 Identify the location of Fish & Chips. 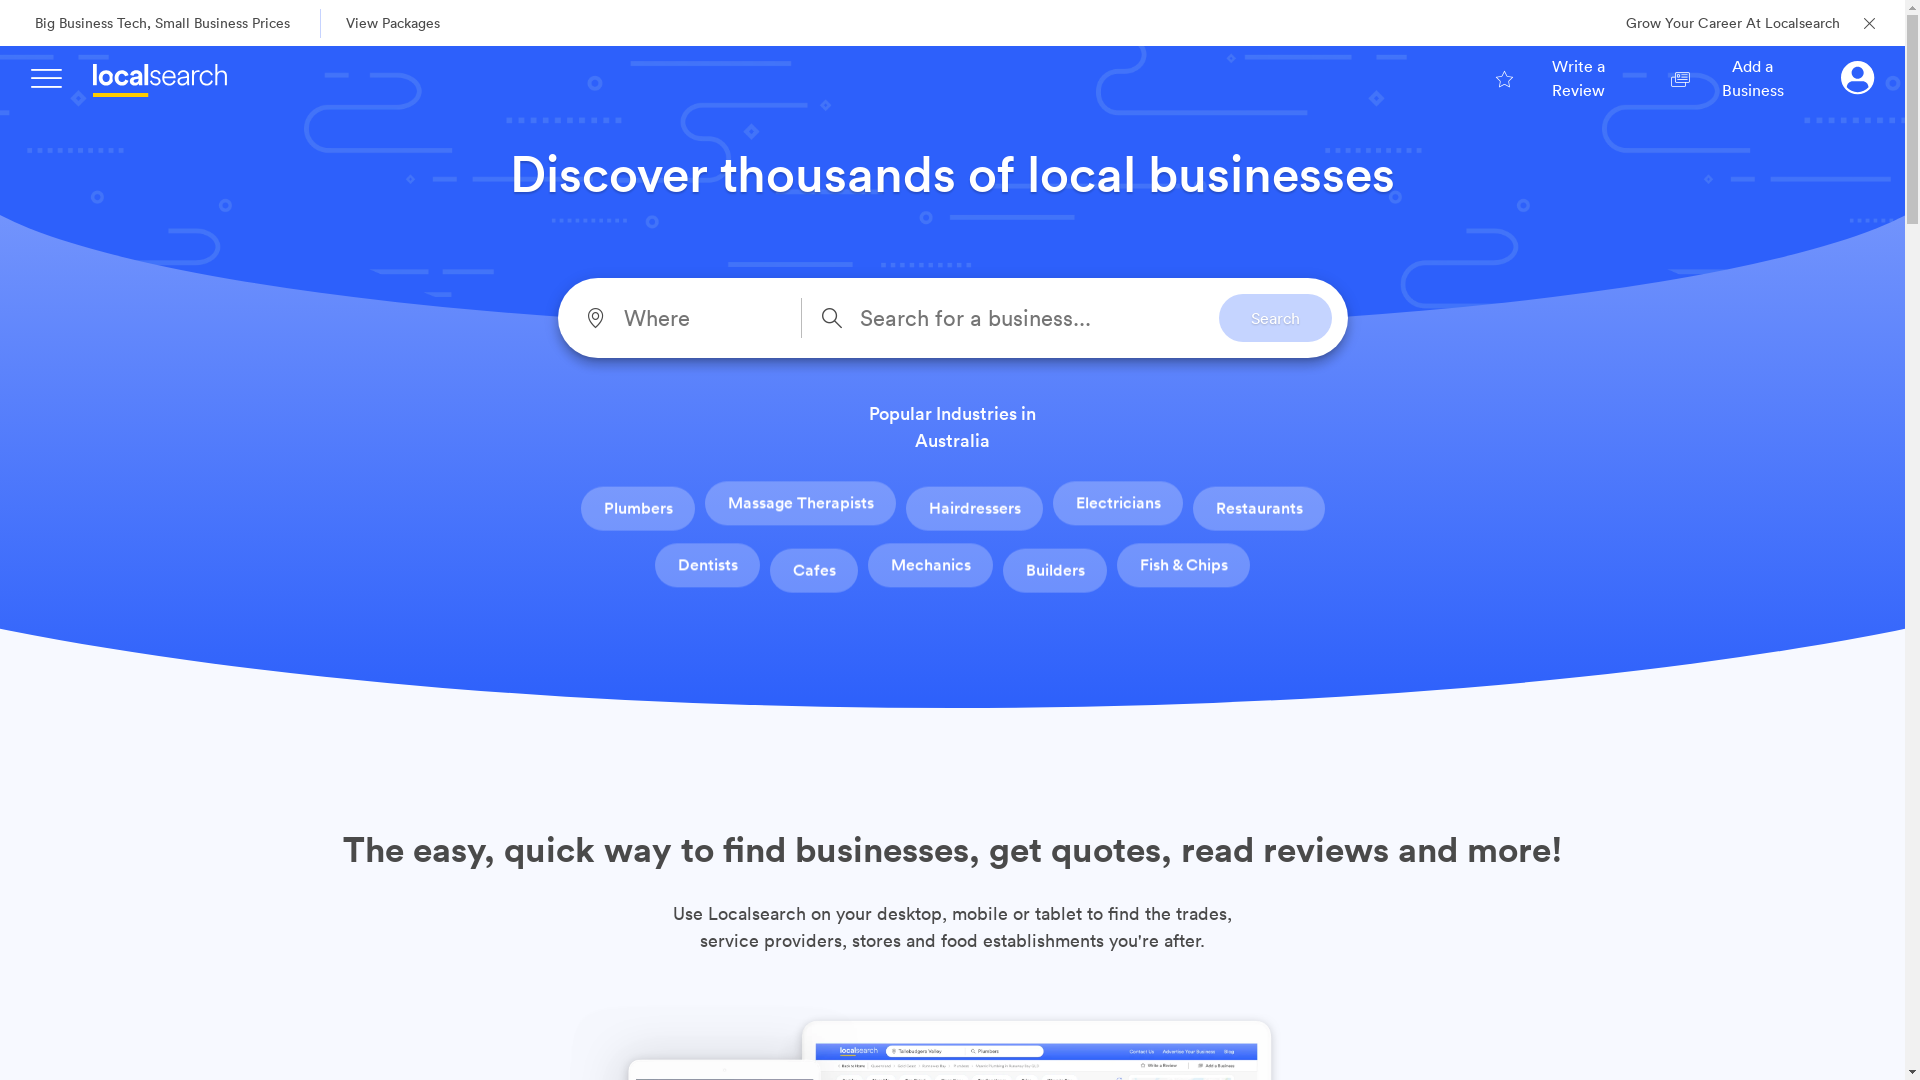
(1184, 568).